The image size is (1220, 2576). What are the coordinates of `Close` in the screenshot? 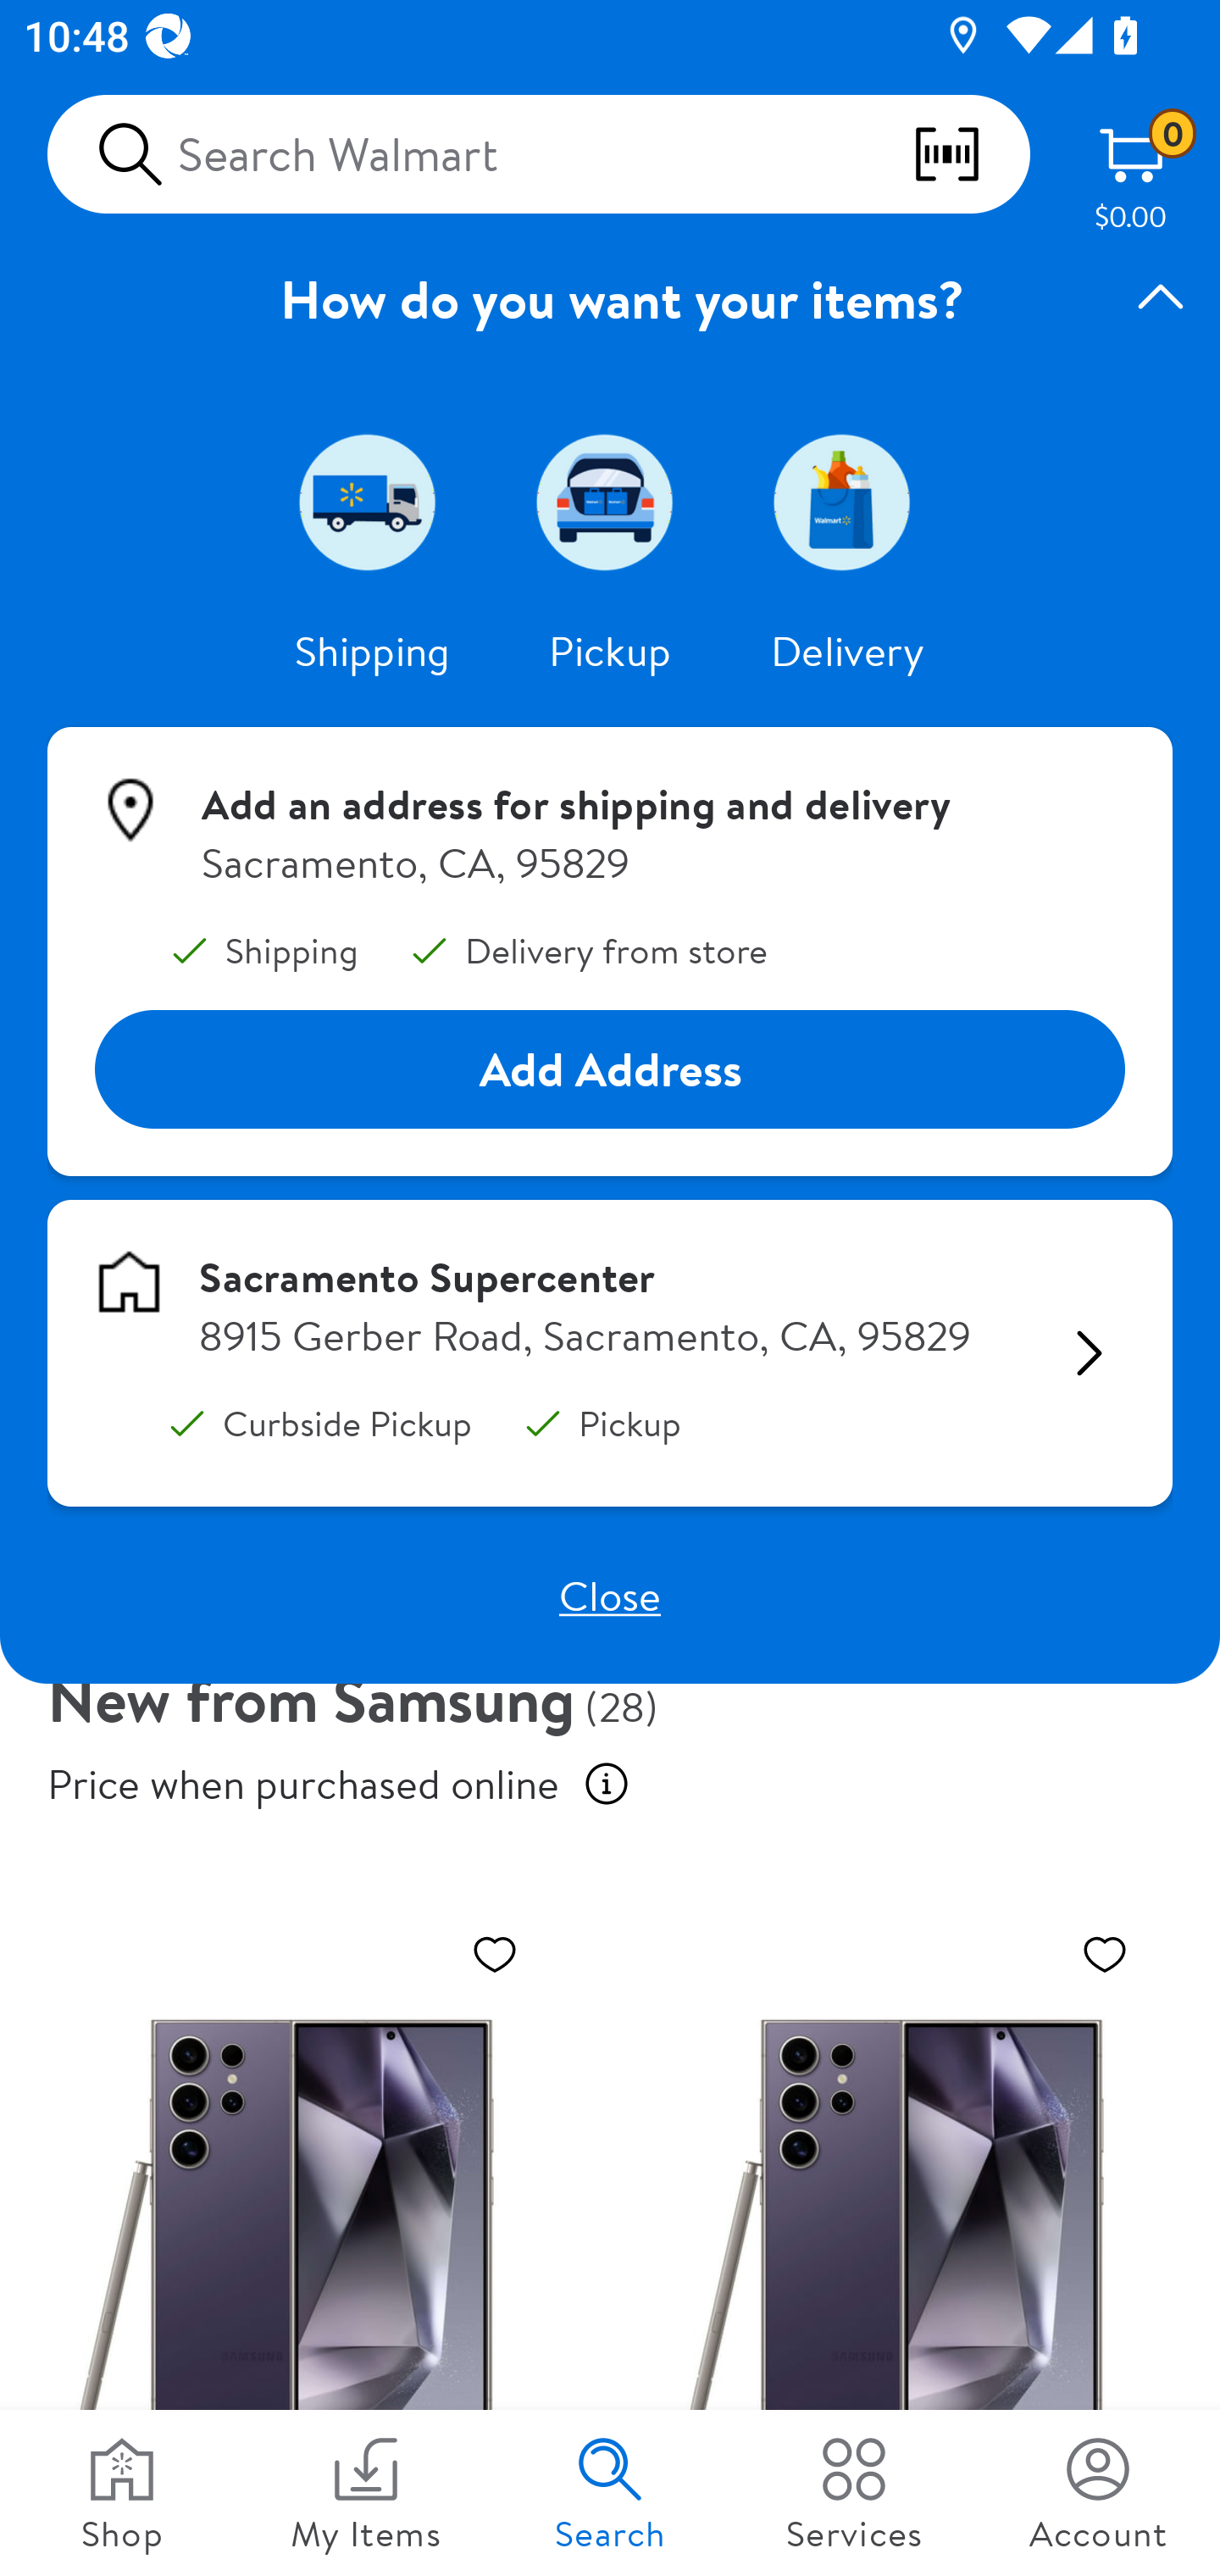 It's located at (610, 1595).